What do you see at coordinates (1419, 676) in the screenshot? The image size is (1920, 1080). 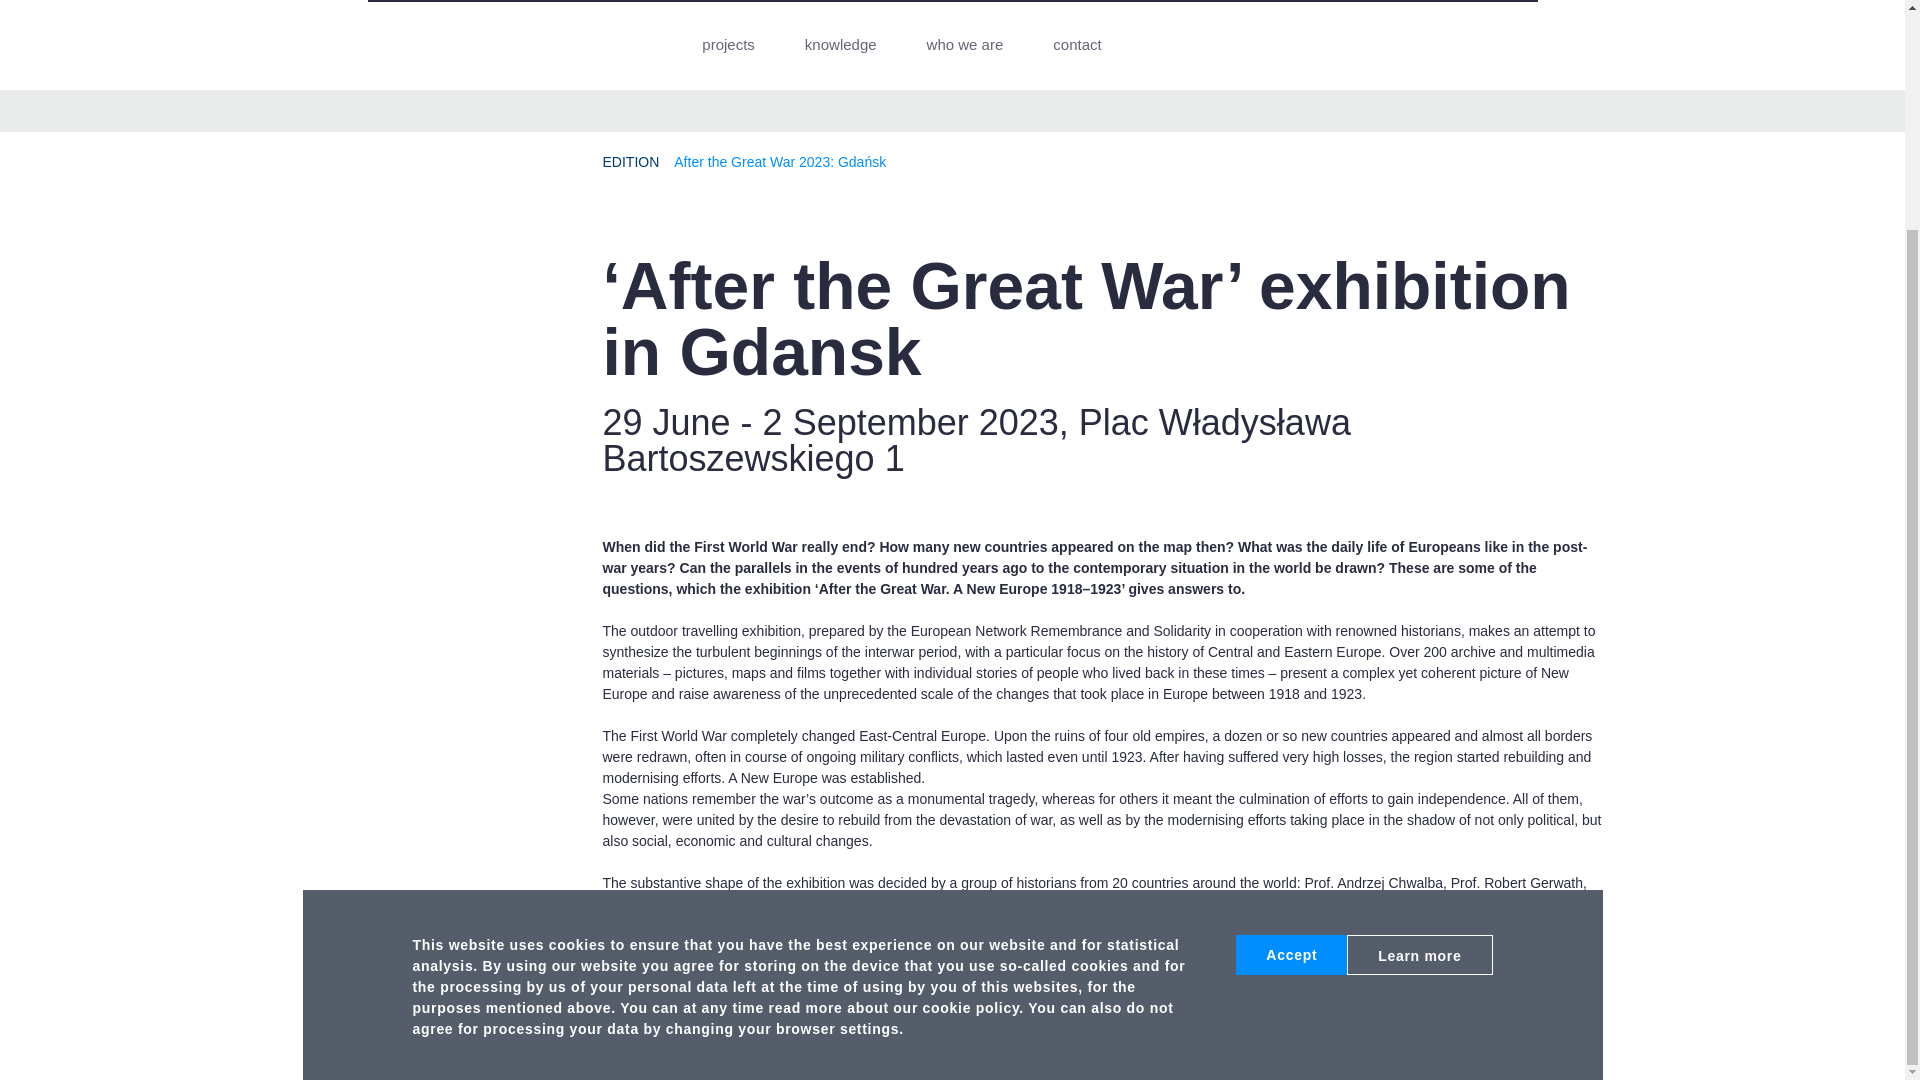 I see `Learn more` at bounding box center [1419, 676].